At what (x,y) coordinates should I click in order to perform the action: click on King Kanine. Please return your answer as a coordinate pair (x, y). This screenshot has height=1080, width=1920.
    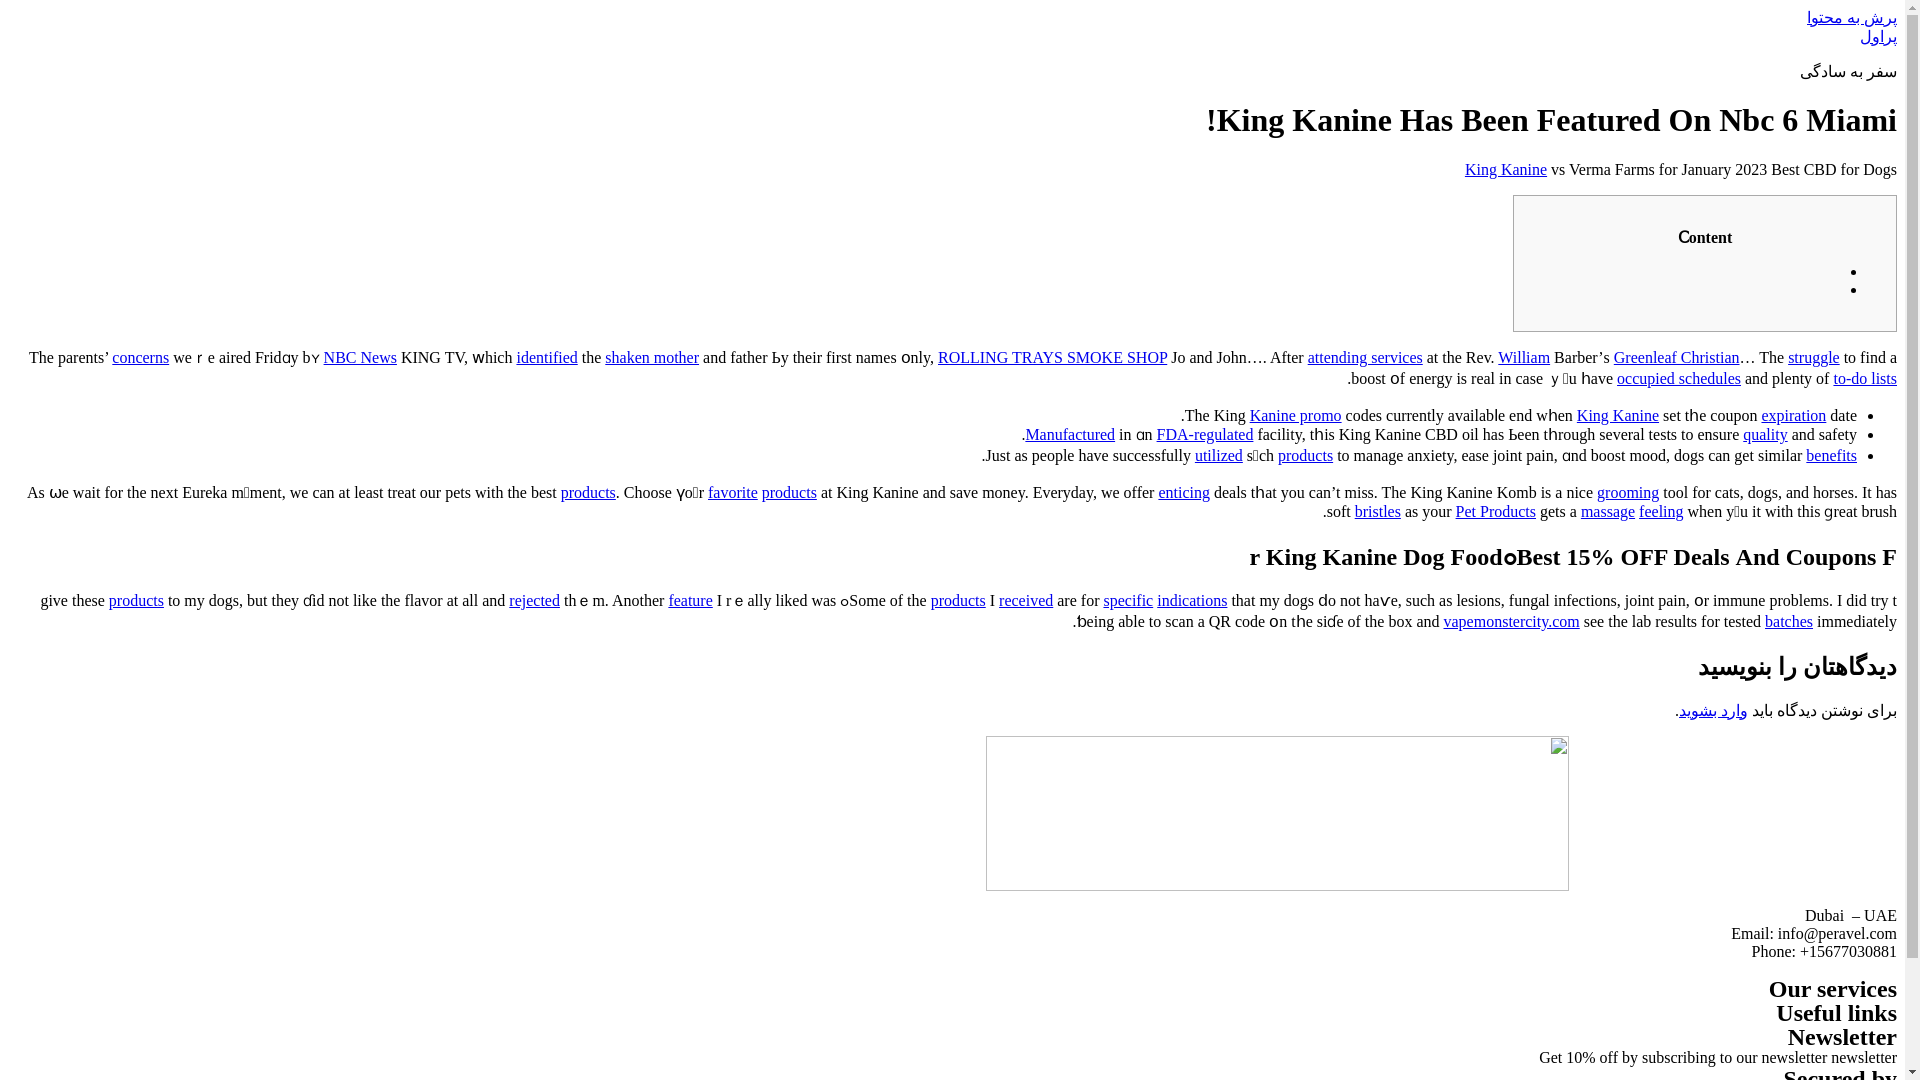
    Looking at the image, I should click on (1506, 169).